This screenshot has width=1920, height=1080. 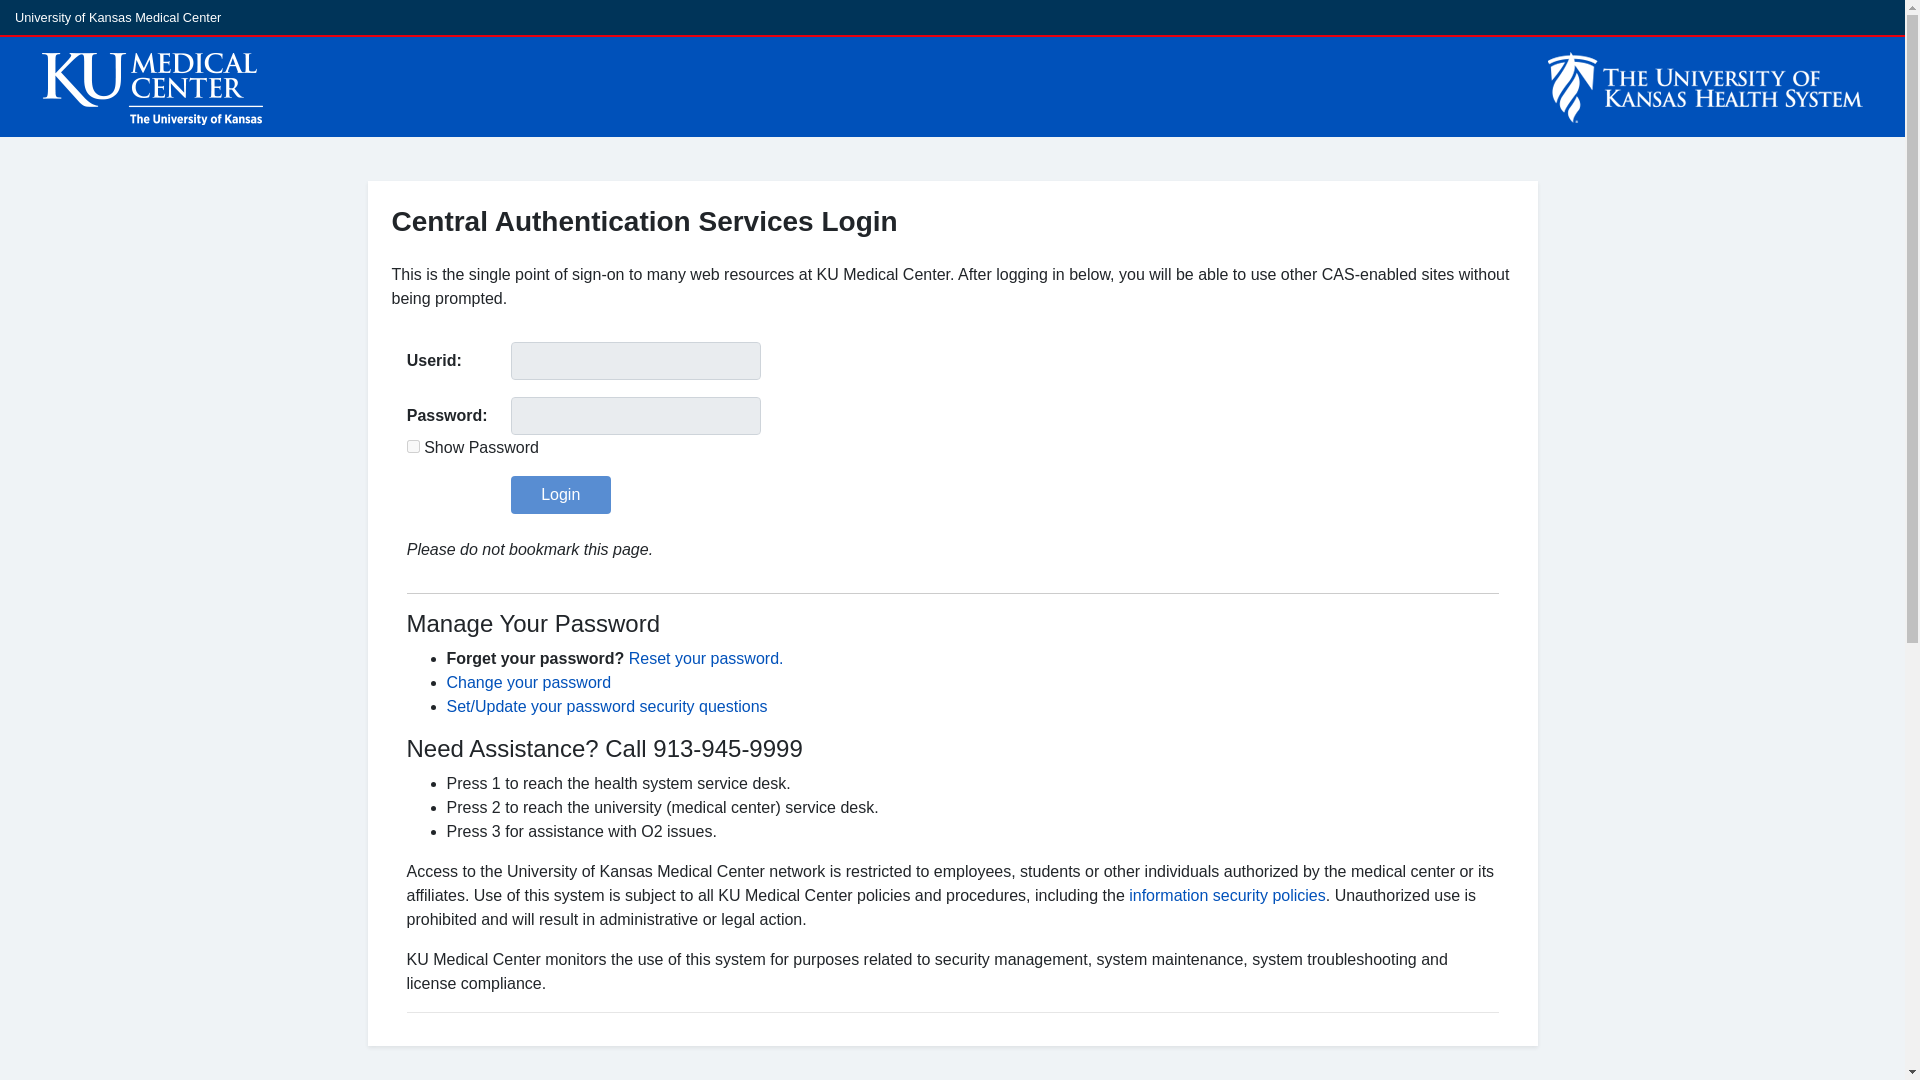 I want to click on Login, so click(x=560, y=495).